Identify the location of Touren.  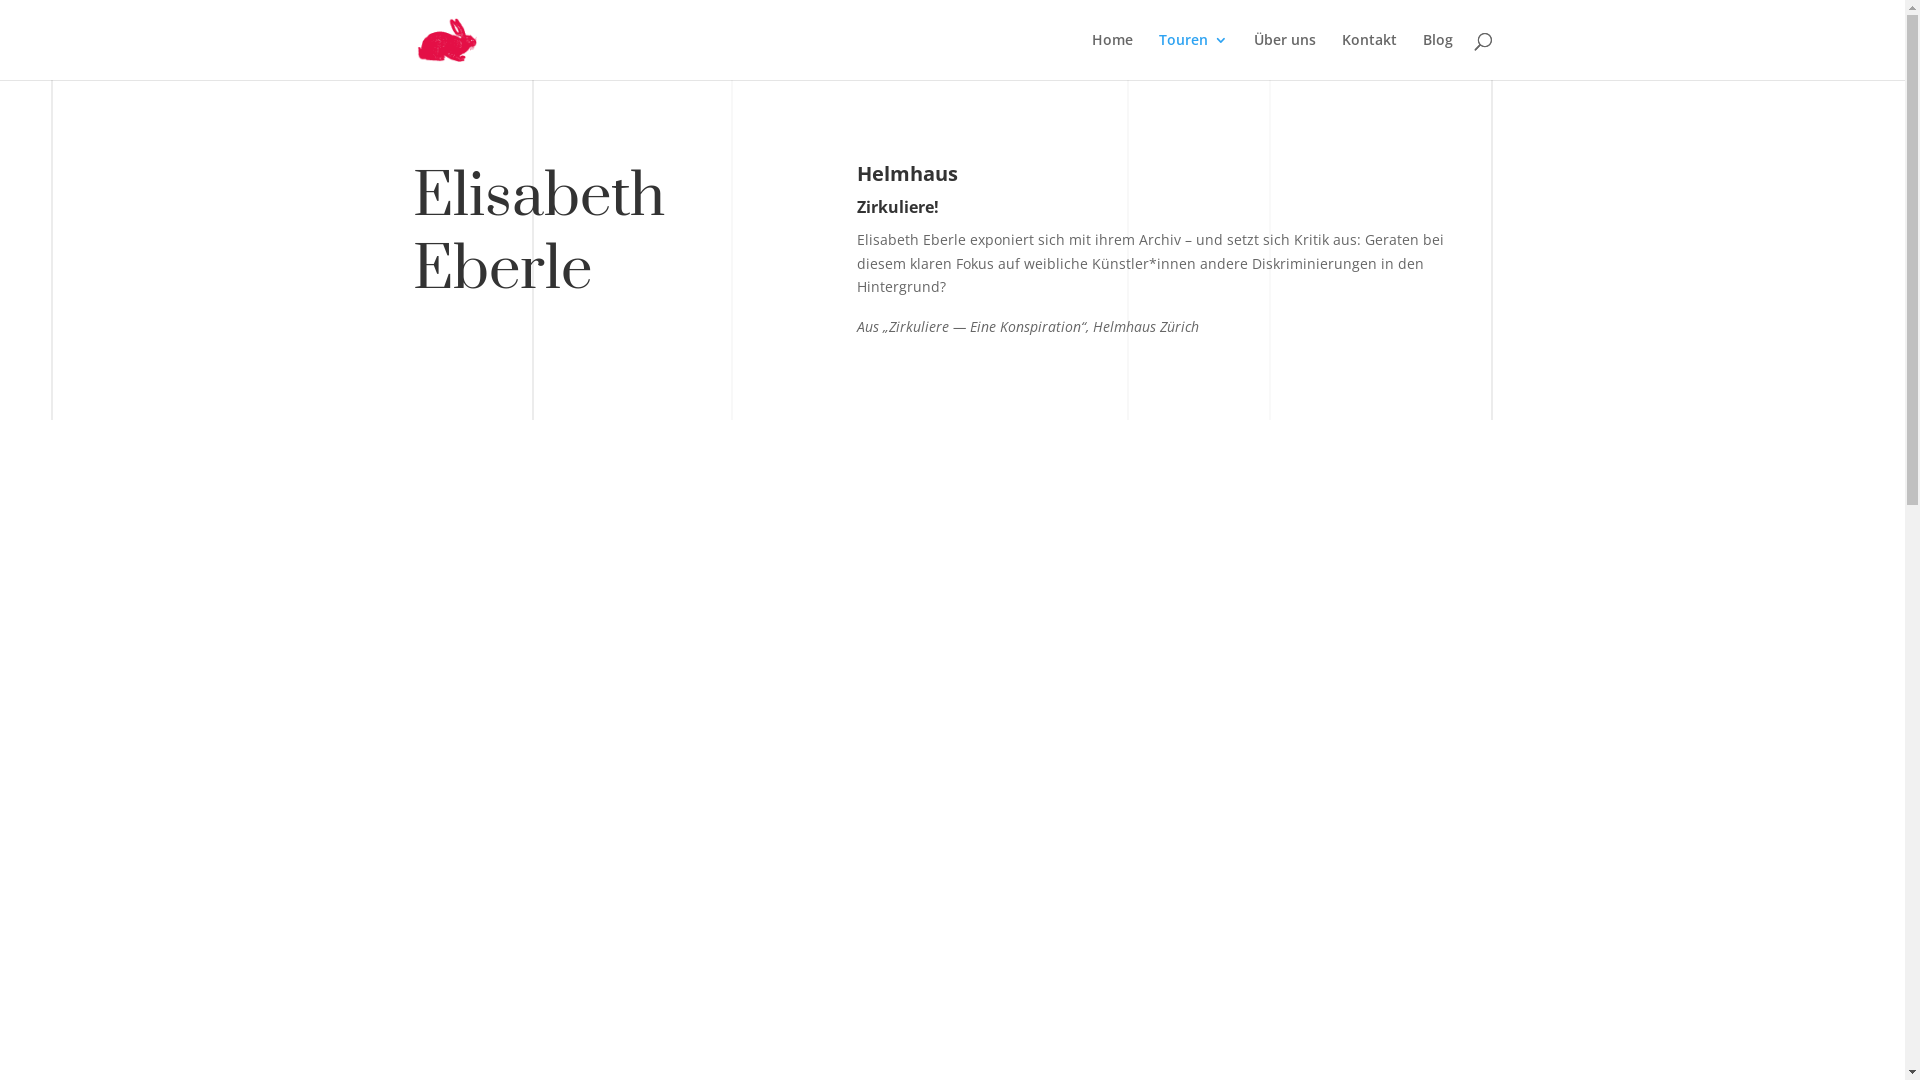
(1192, 56).